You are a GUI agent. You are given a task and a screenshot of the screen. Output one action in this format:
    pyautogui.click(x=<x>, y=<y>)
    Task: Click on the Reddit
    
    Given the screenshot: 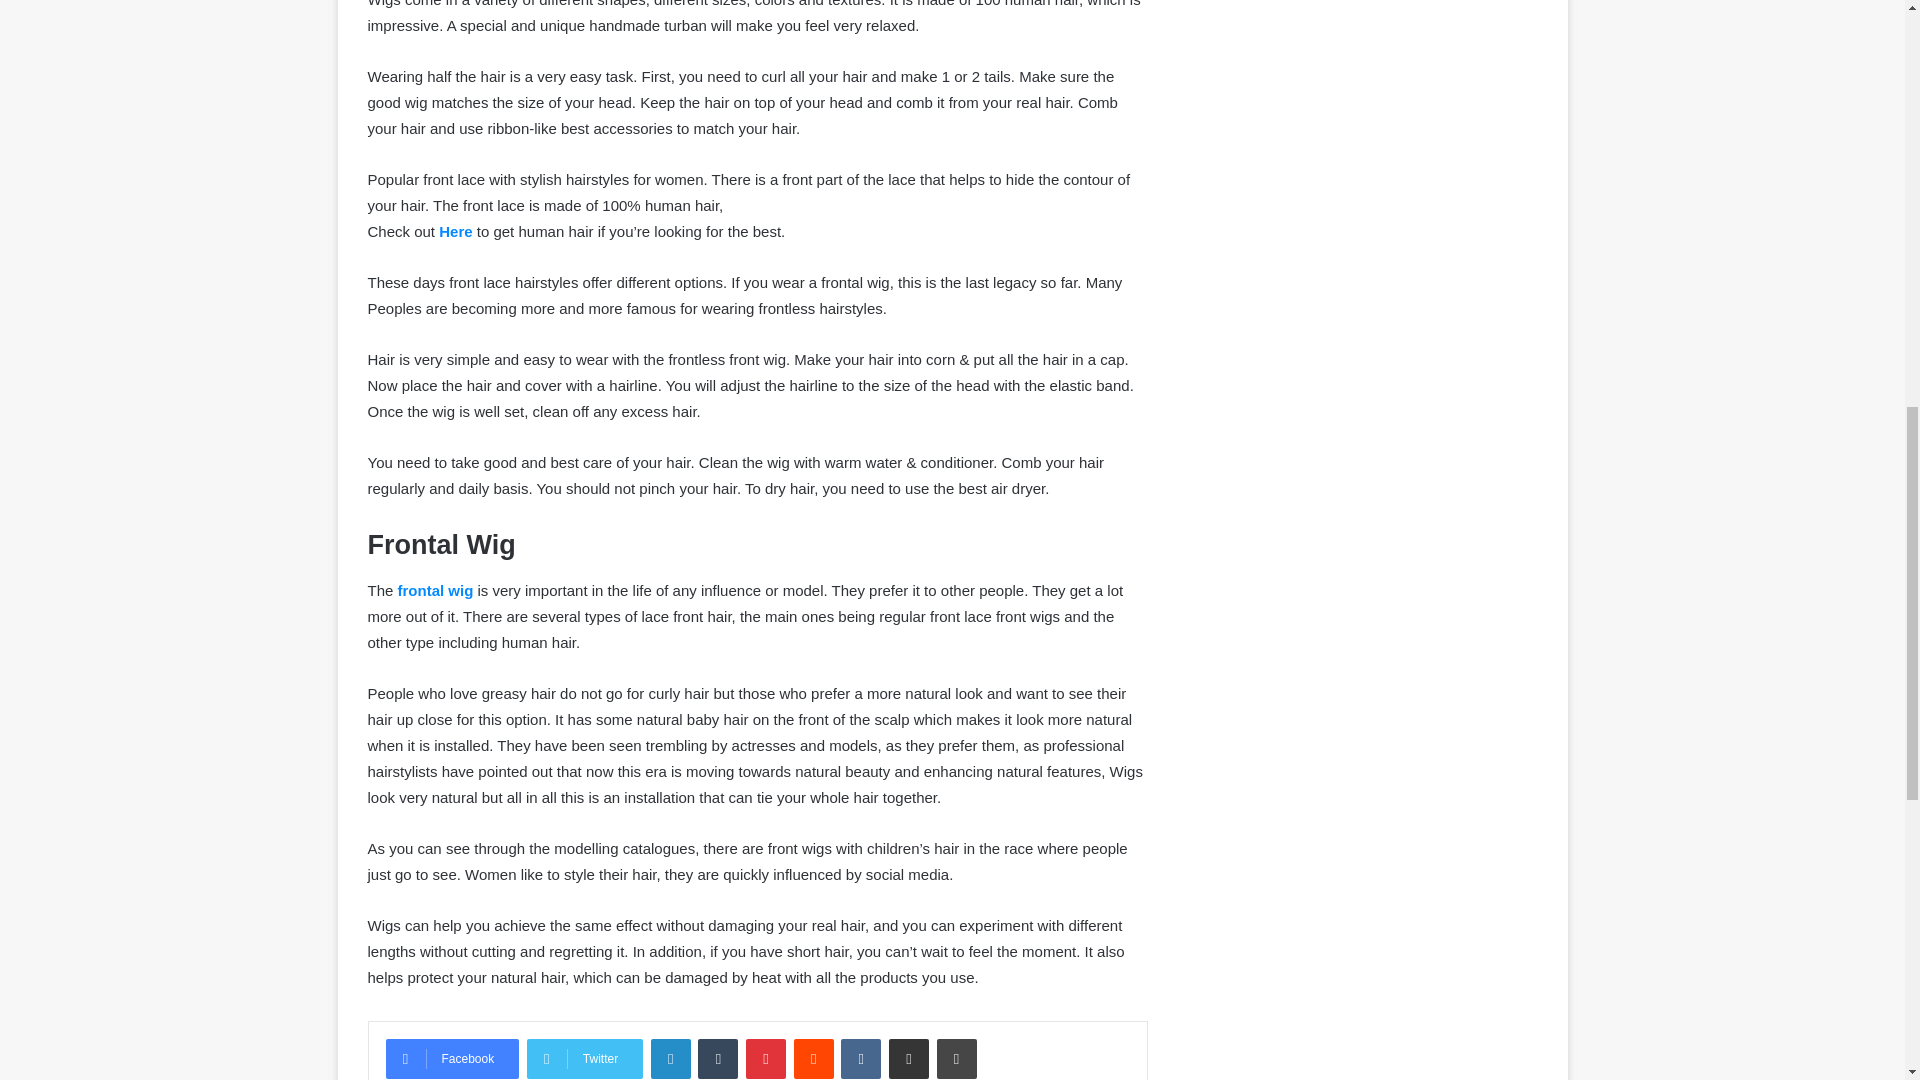 What is the action you would take?
    pyautogui.click(x=814, y=1058)
    